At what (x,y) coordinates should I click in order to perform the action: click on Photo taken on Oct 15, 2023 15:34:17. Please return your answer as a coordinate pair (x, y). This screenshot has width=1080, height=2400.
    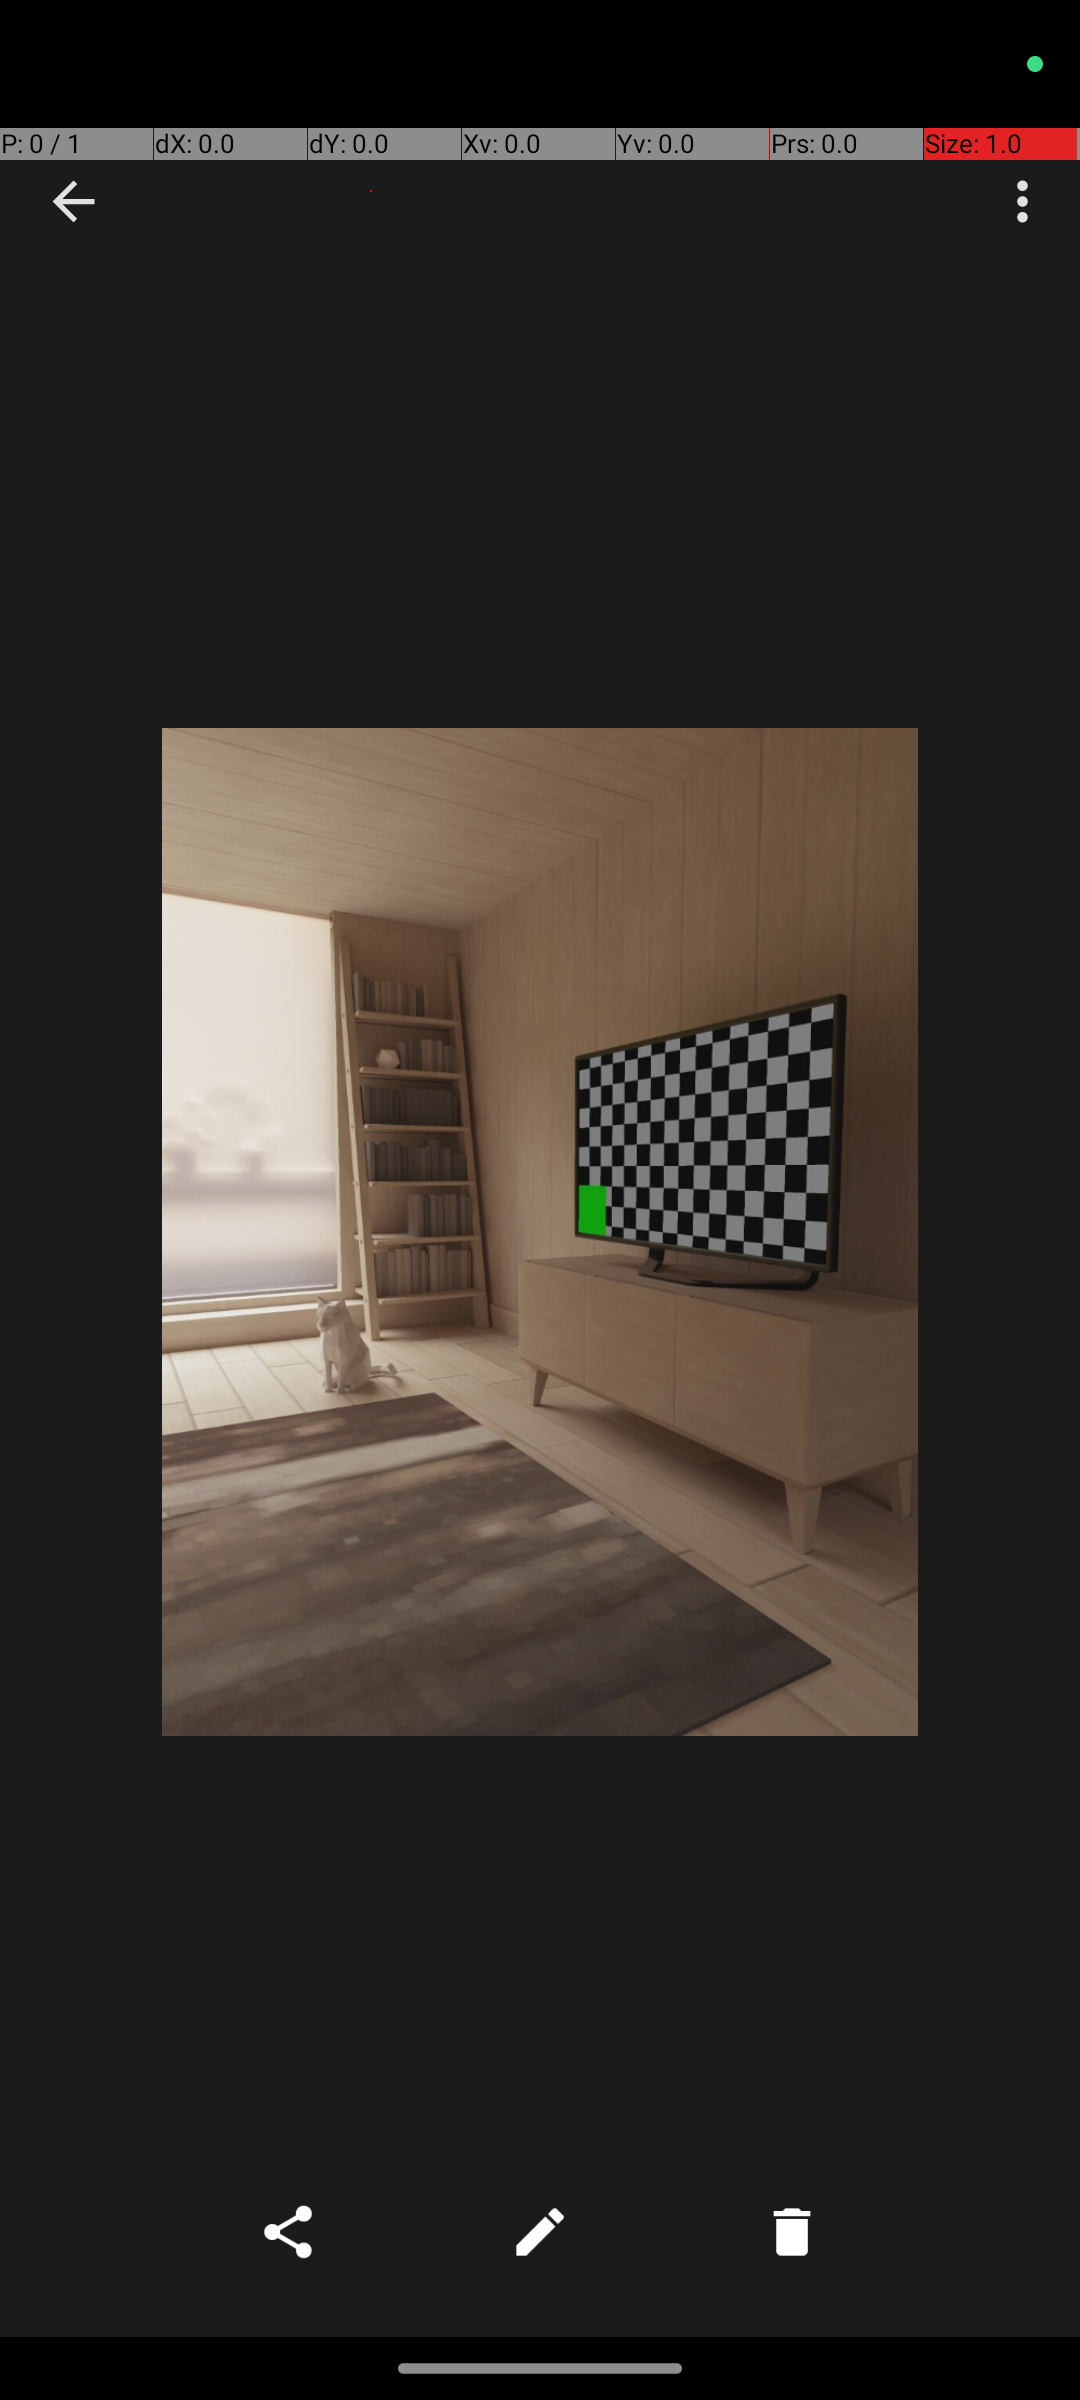
    Looking at the image, I should click on (540, 1232).